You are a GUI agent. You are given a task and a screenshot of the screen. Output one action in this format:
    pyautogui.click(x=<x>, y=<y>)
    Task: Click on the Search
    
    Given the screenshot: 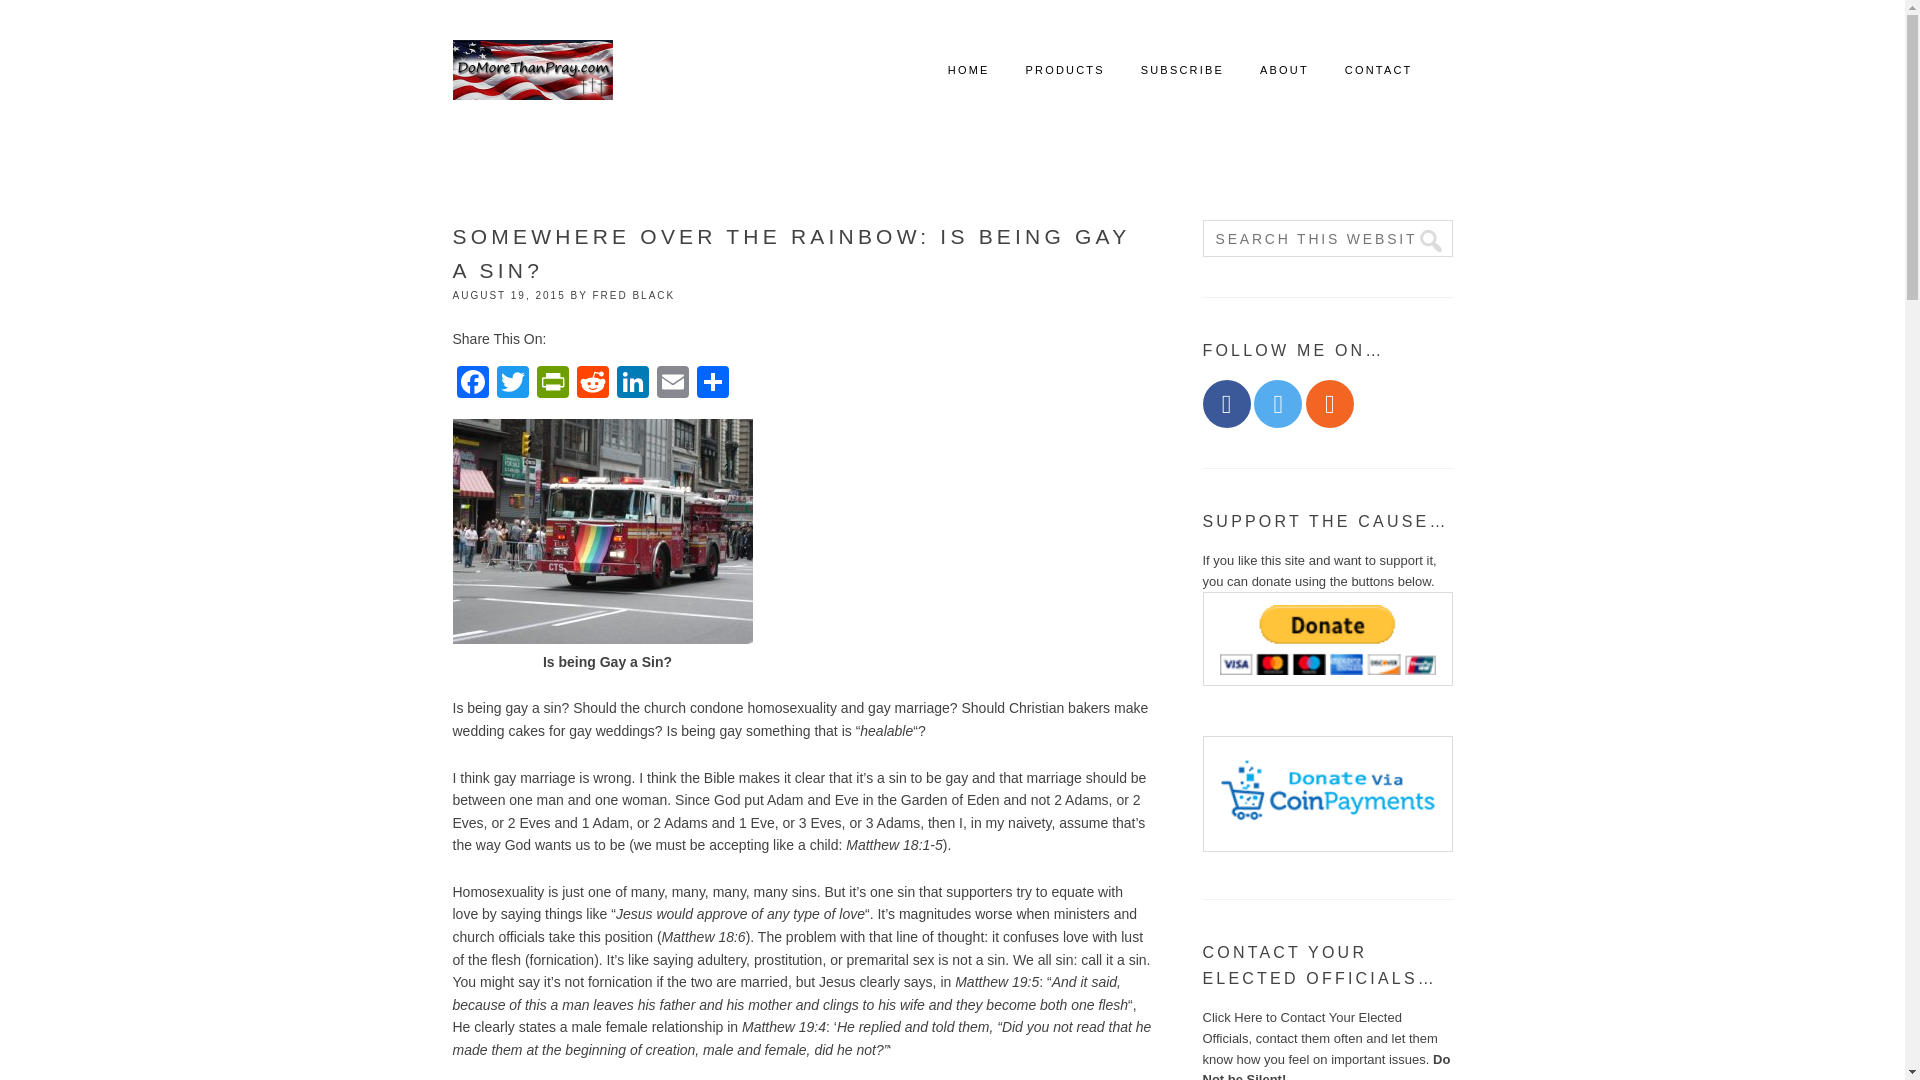 What is the action you would take?
    pyautogui.click(x=1422, y=242)
    